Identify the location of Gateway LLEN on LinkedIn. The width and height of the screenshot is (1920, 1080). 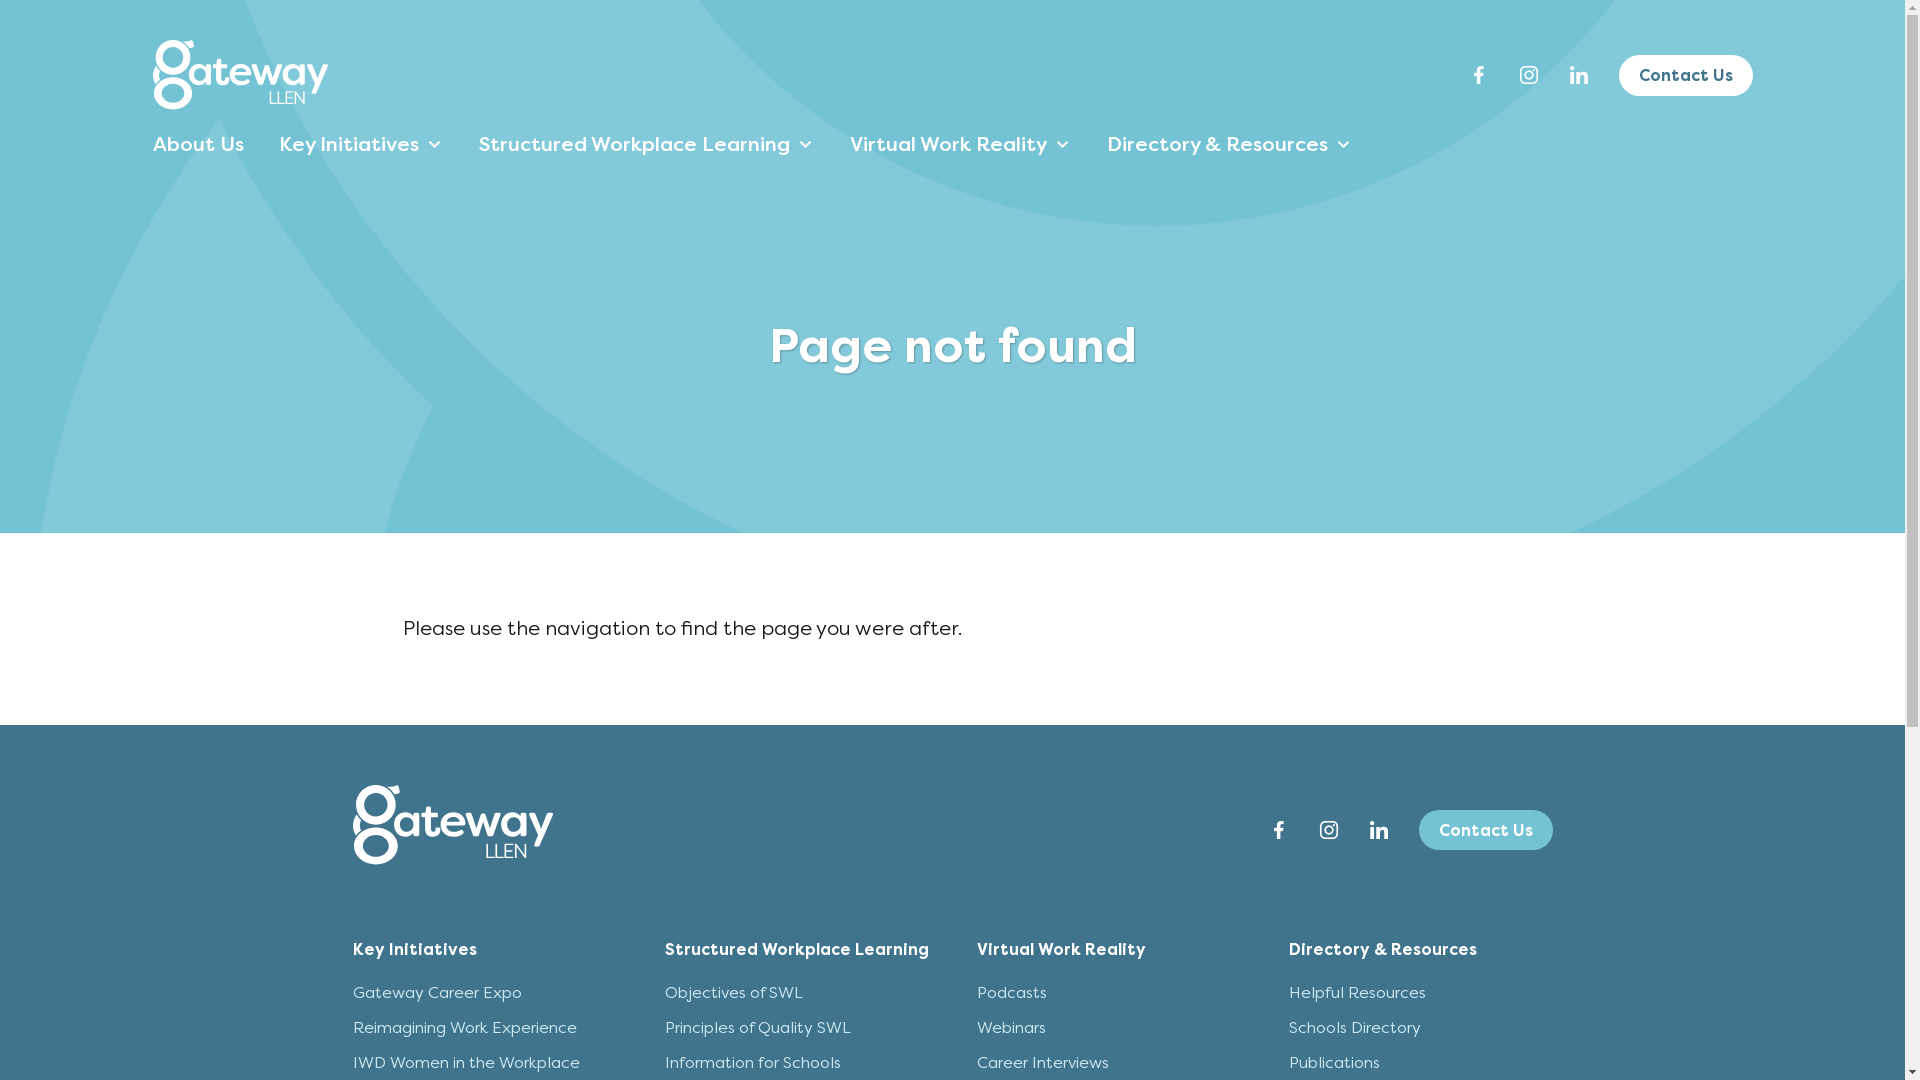
(1578, 75).